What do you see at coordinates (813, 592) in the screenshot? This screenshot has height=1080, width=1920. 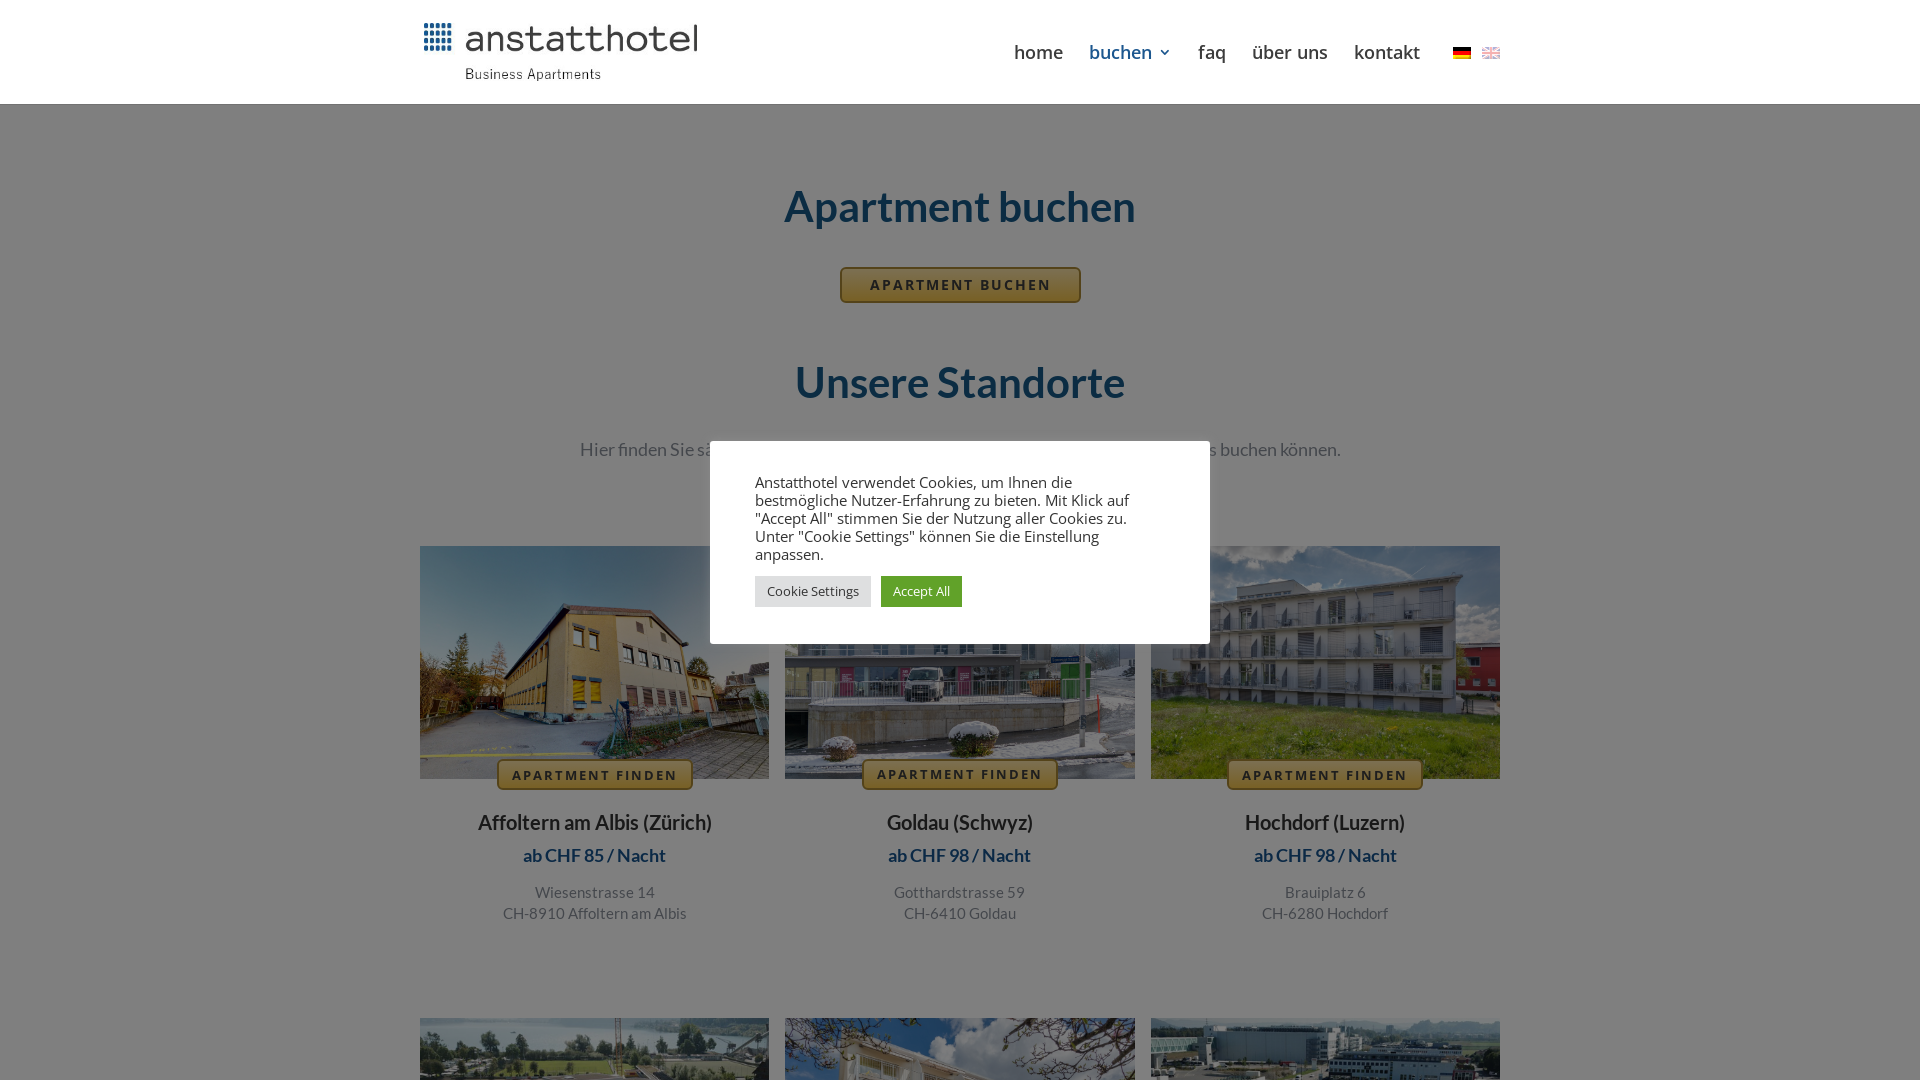 I see `Cookie Settings` at bounding box center [813, 592].